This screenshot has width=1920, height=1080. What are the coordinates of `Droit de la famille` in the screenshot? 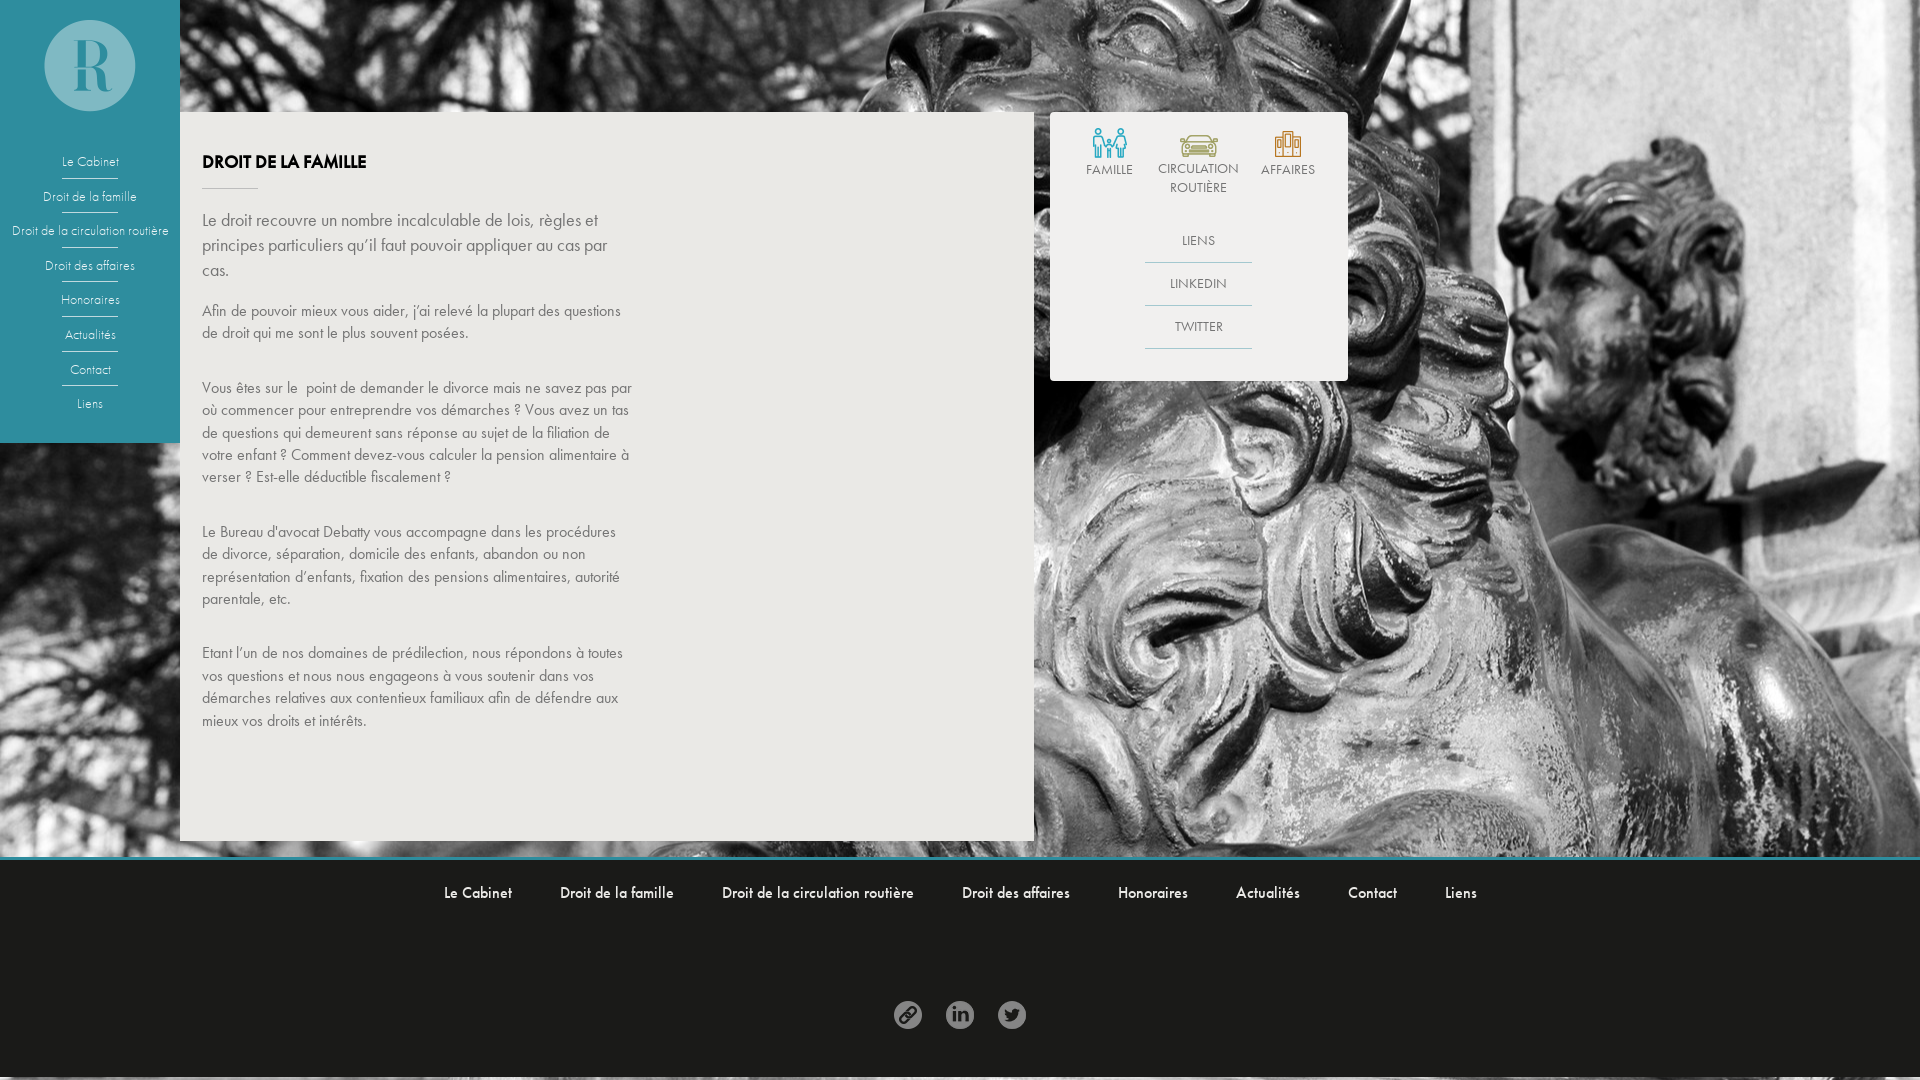 It's located at (617, 893).